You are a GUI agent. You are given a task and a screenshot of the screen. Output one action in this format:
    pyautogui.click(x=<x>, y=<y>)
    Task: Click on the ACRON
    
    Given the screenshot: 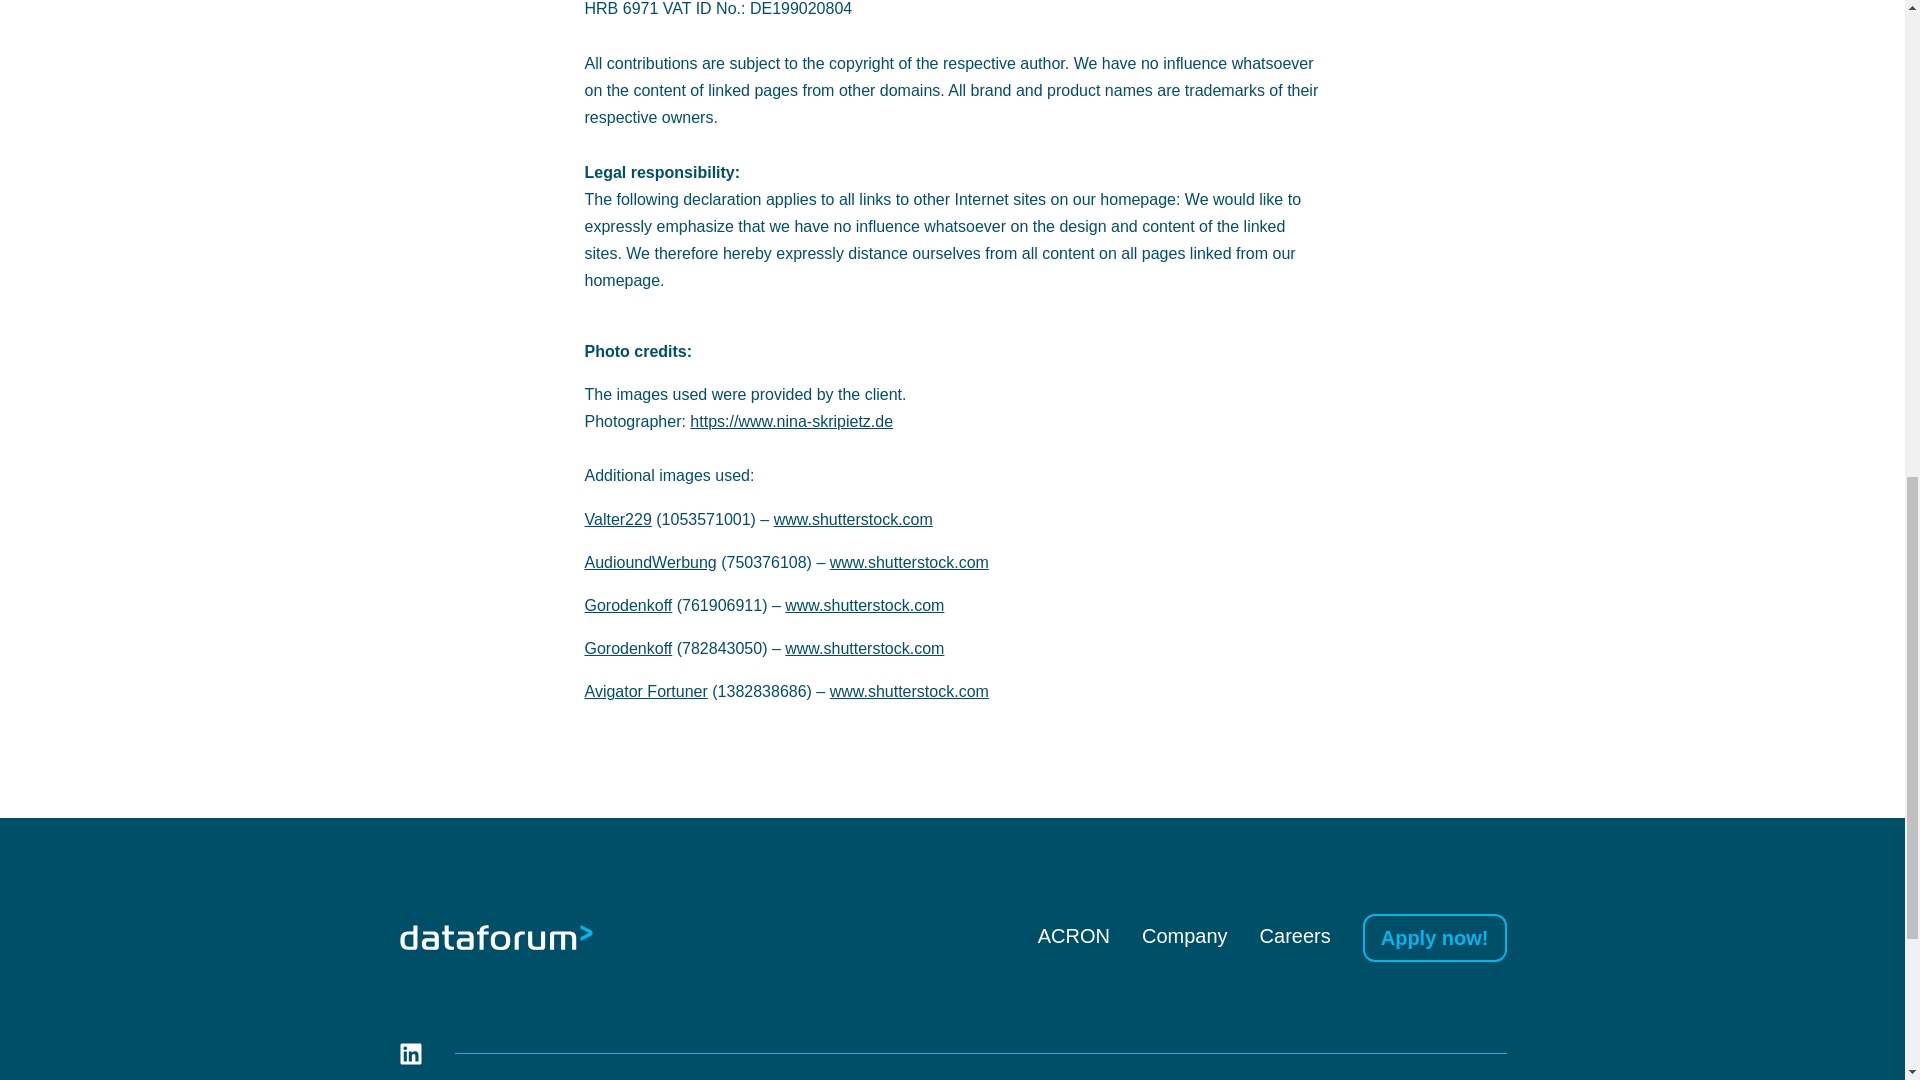 What is the action you would take?
    pyautogui.click(x=1074, y=935)
    